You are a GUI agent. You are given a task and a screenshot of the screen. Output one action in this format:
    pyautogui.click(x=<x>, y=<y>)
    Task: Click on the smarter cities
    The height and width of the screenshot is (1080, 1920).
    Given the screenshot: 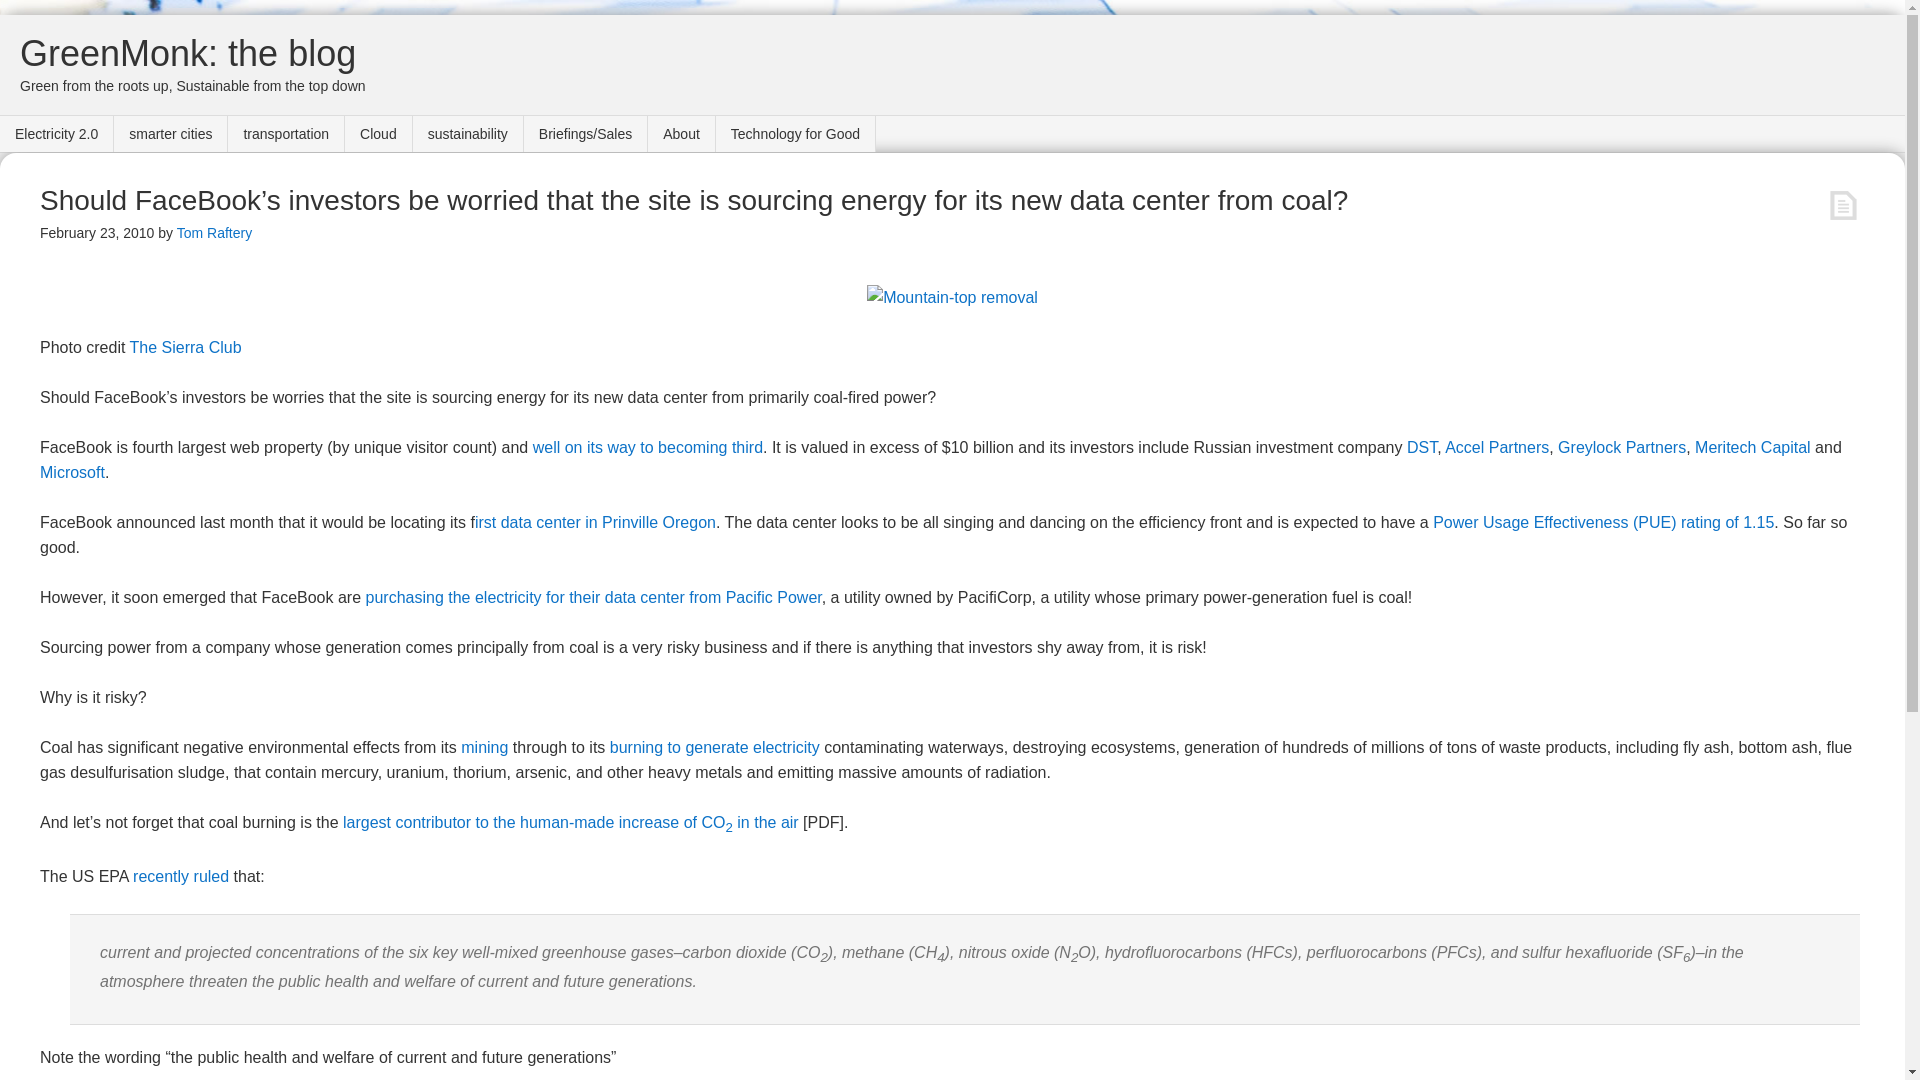 What is the action you would take?
    pyautogui.click(x=170, y=134)
    